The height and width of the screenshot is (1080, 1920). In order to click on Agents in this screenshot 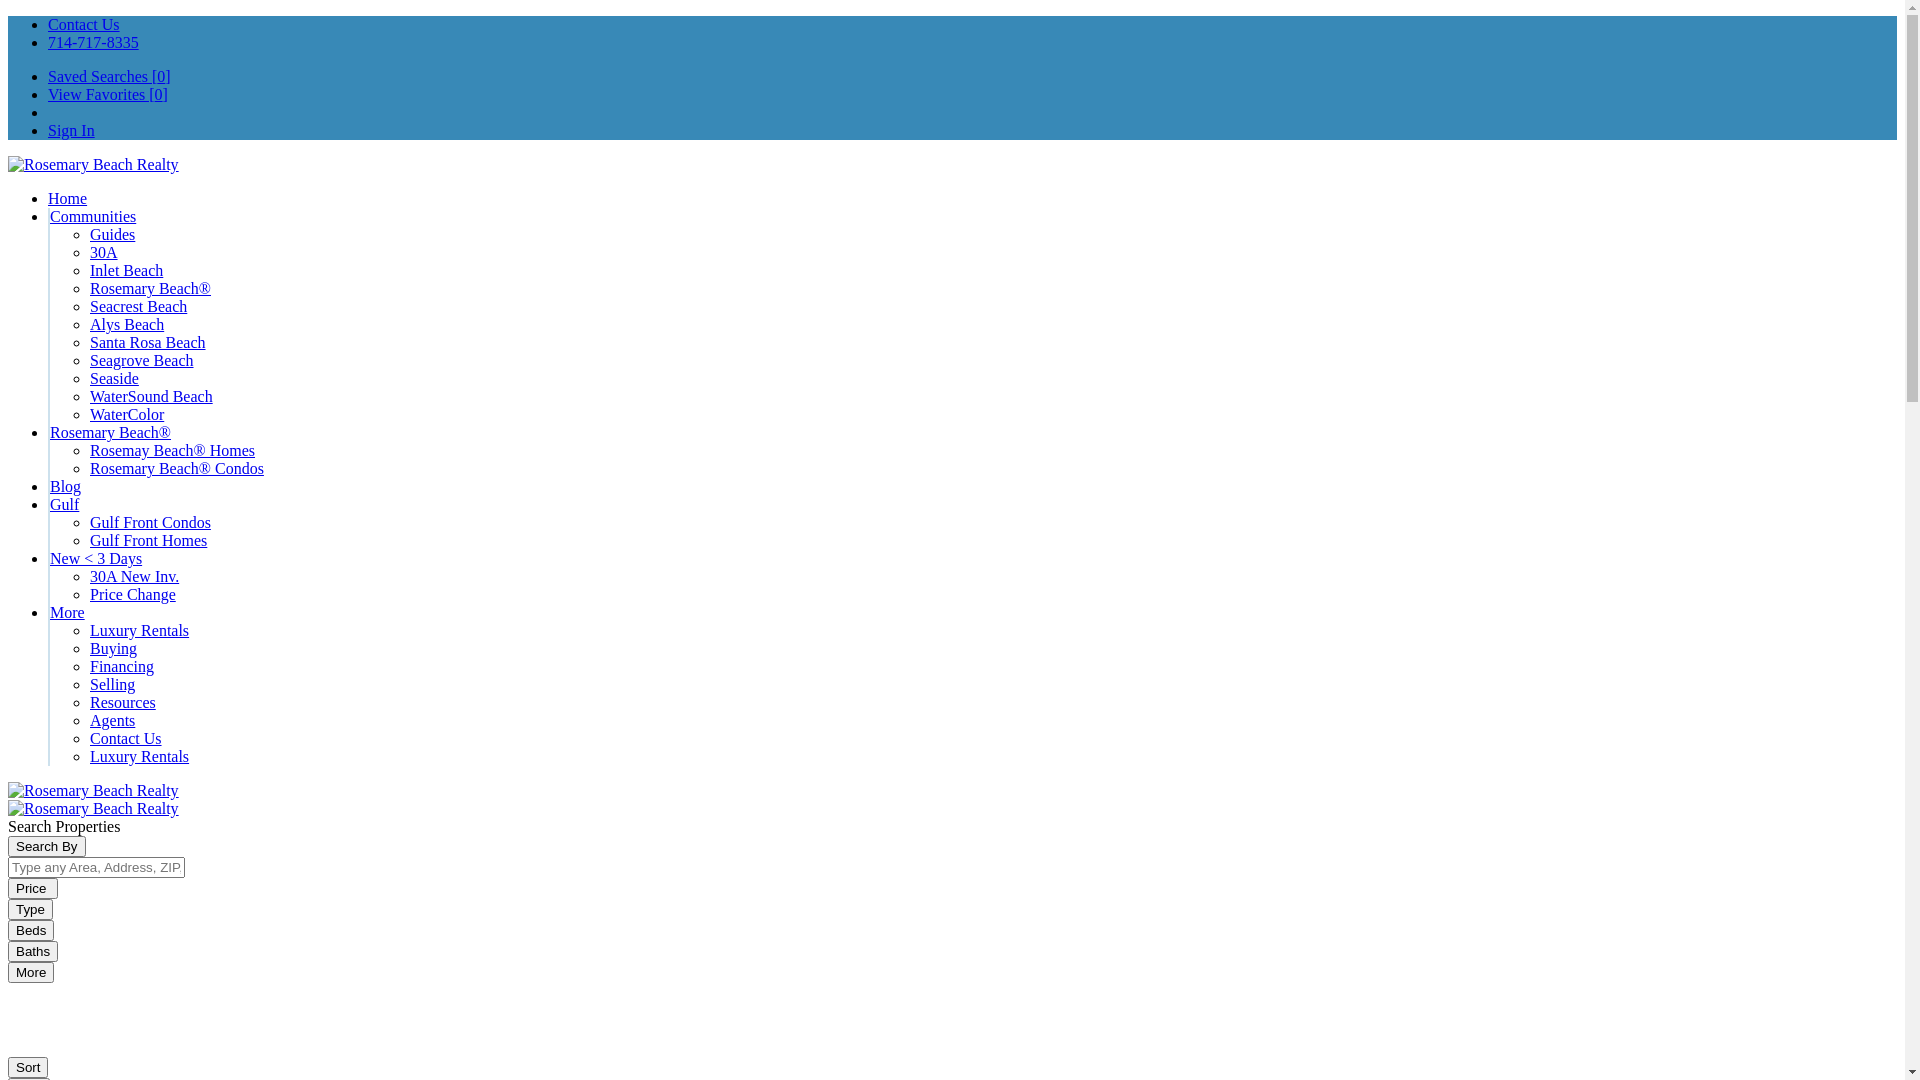, I will do `click(112, 720)`.